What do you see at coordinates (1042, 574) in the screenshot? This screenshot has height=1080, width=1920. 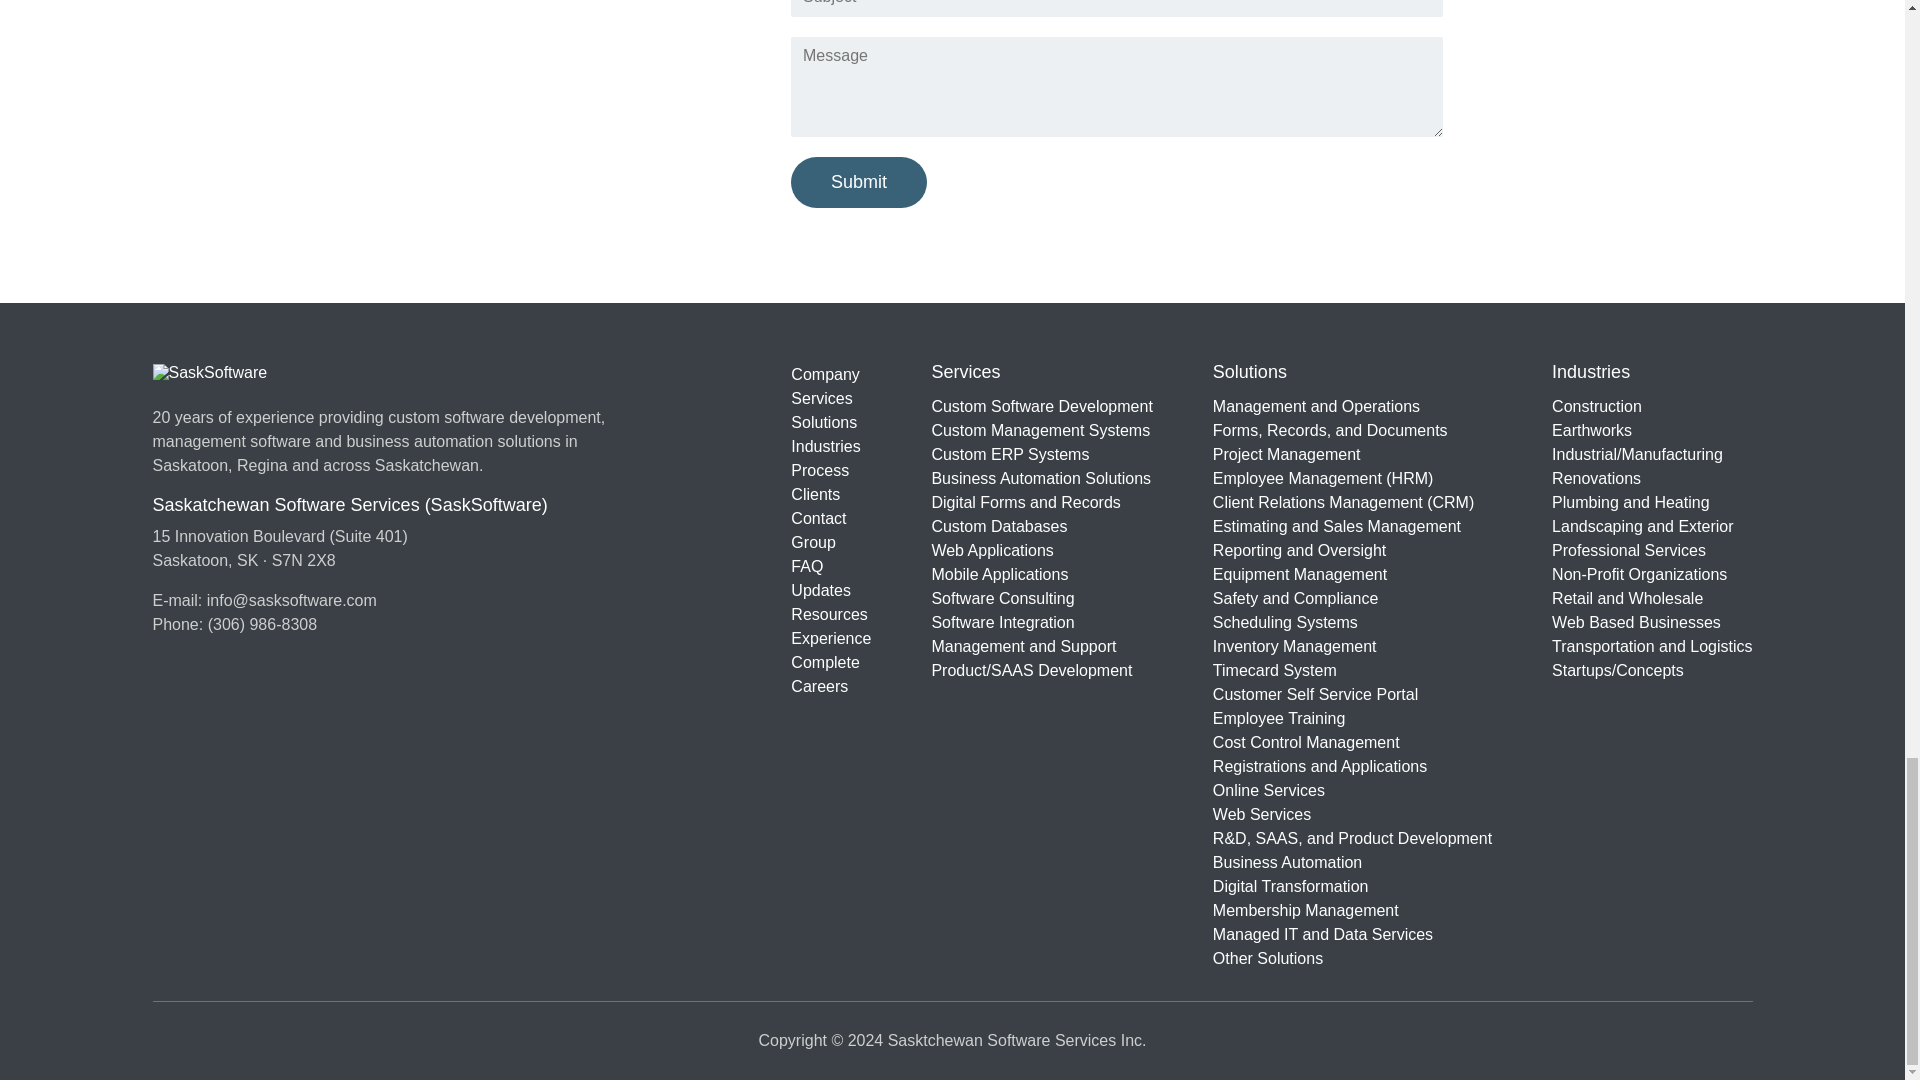 I see `Mobile Applications` at bounding box center [1042, 574].